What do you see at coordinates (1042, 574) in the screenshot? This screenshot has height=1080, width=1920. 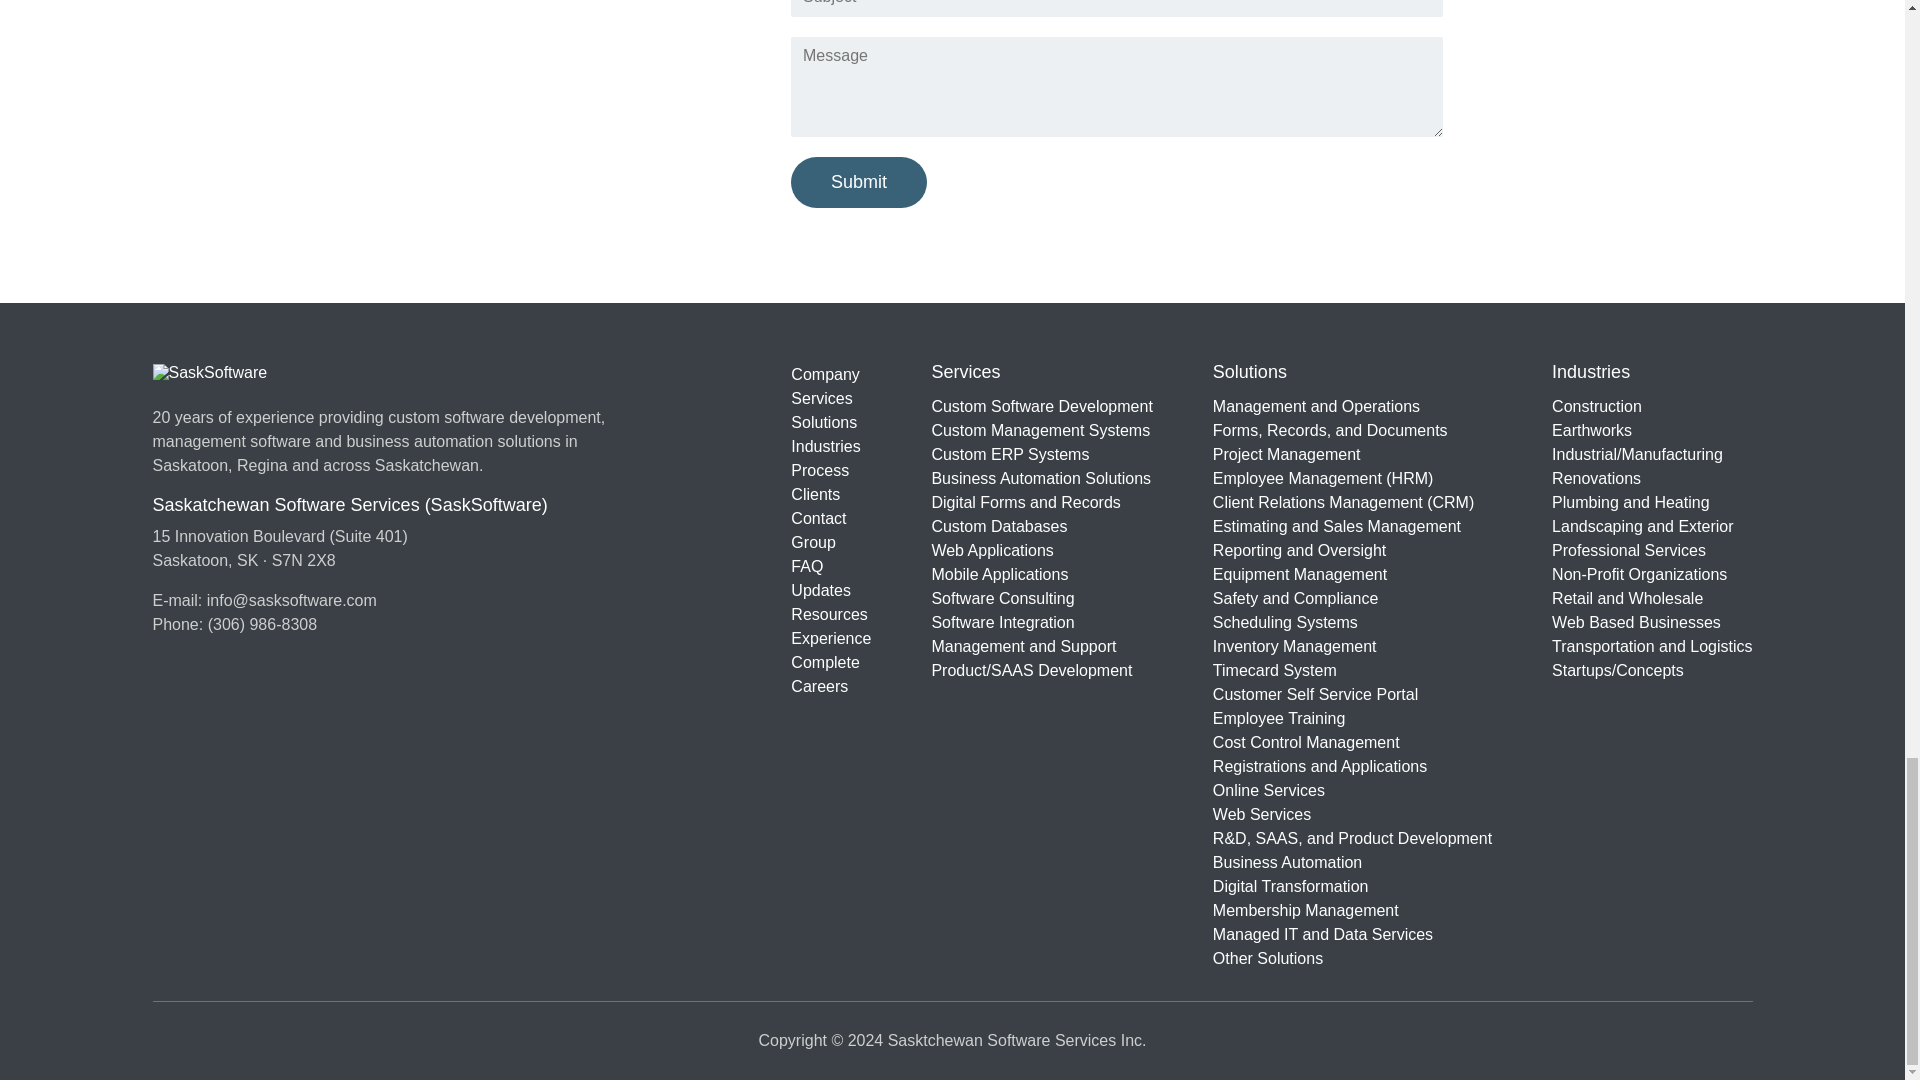 I see `Mobile Applications` at bounding box center [1042, 574].